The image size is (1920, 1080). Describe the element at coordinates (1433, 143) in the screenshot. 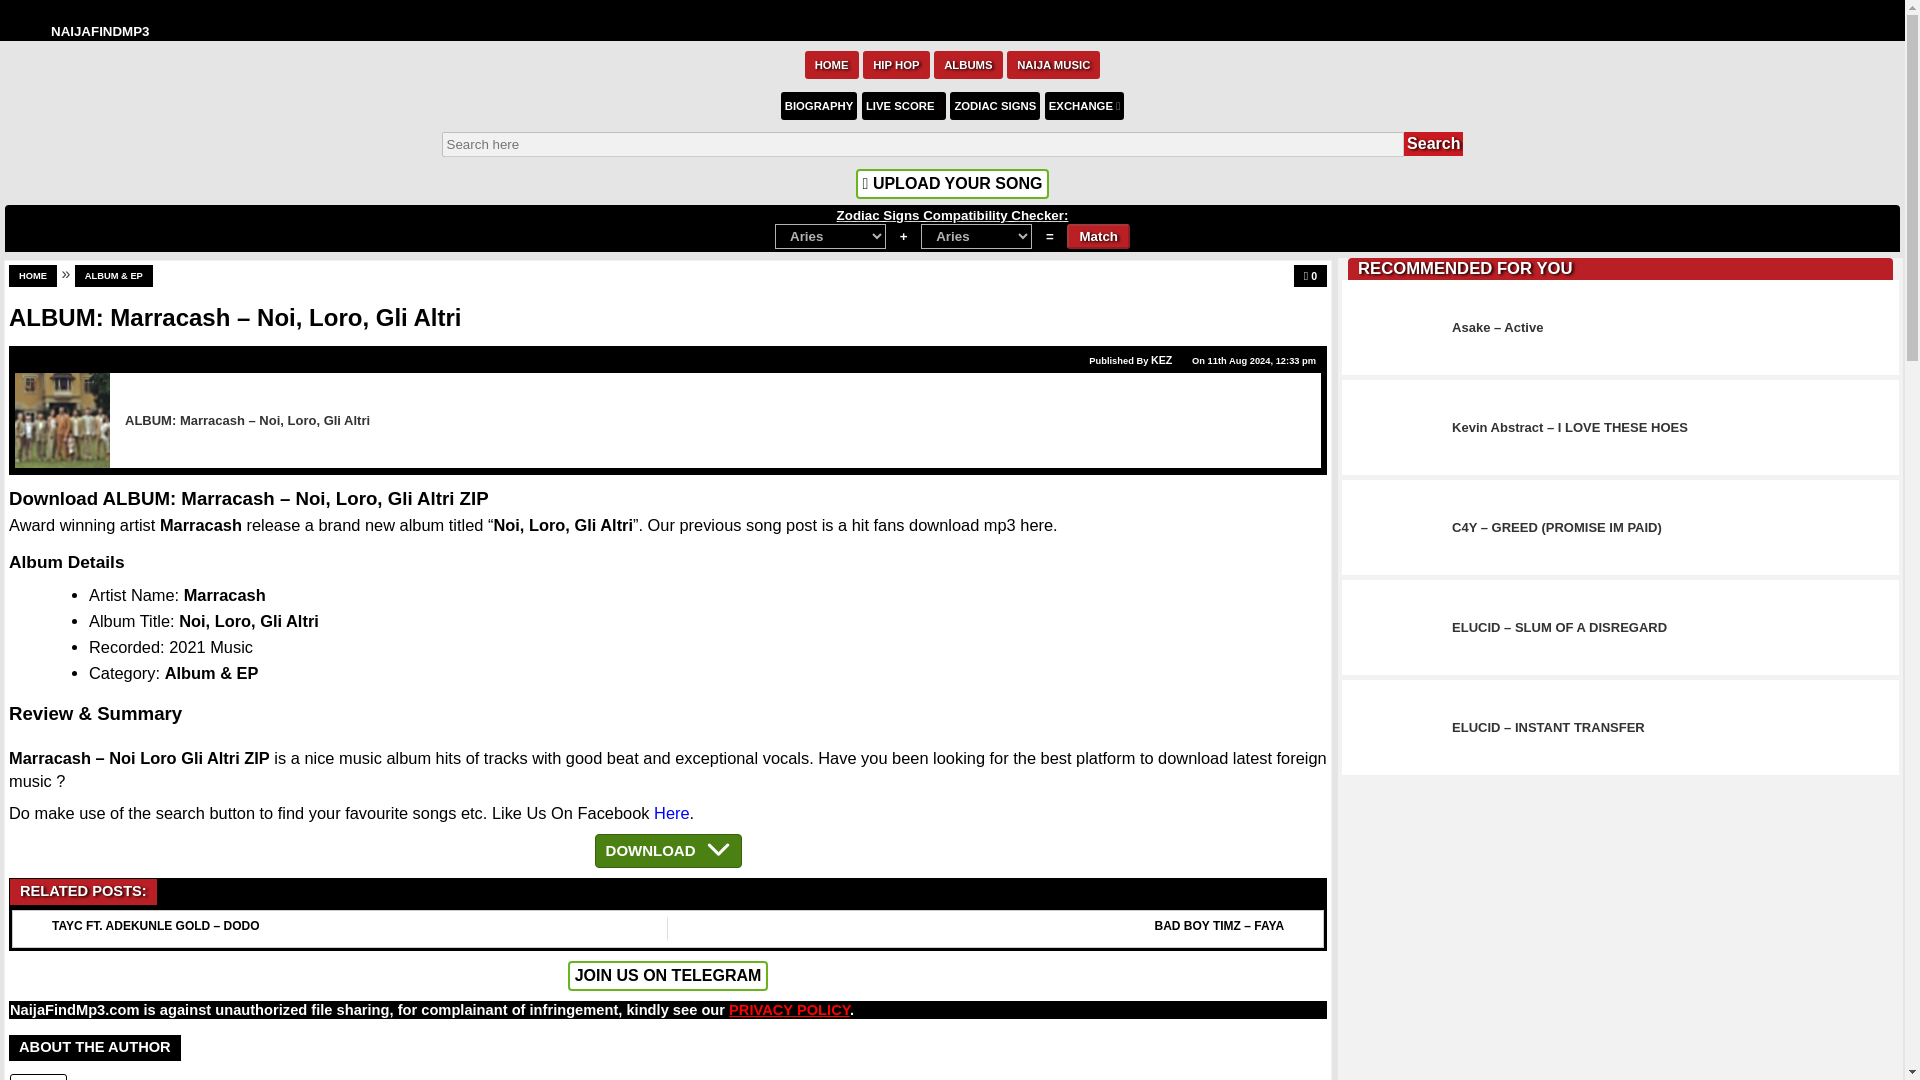

I see `Search` at that location.